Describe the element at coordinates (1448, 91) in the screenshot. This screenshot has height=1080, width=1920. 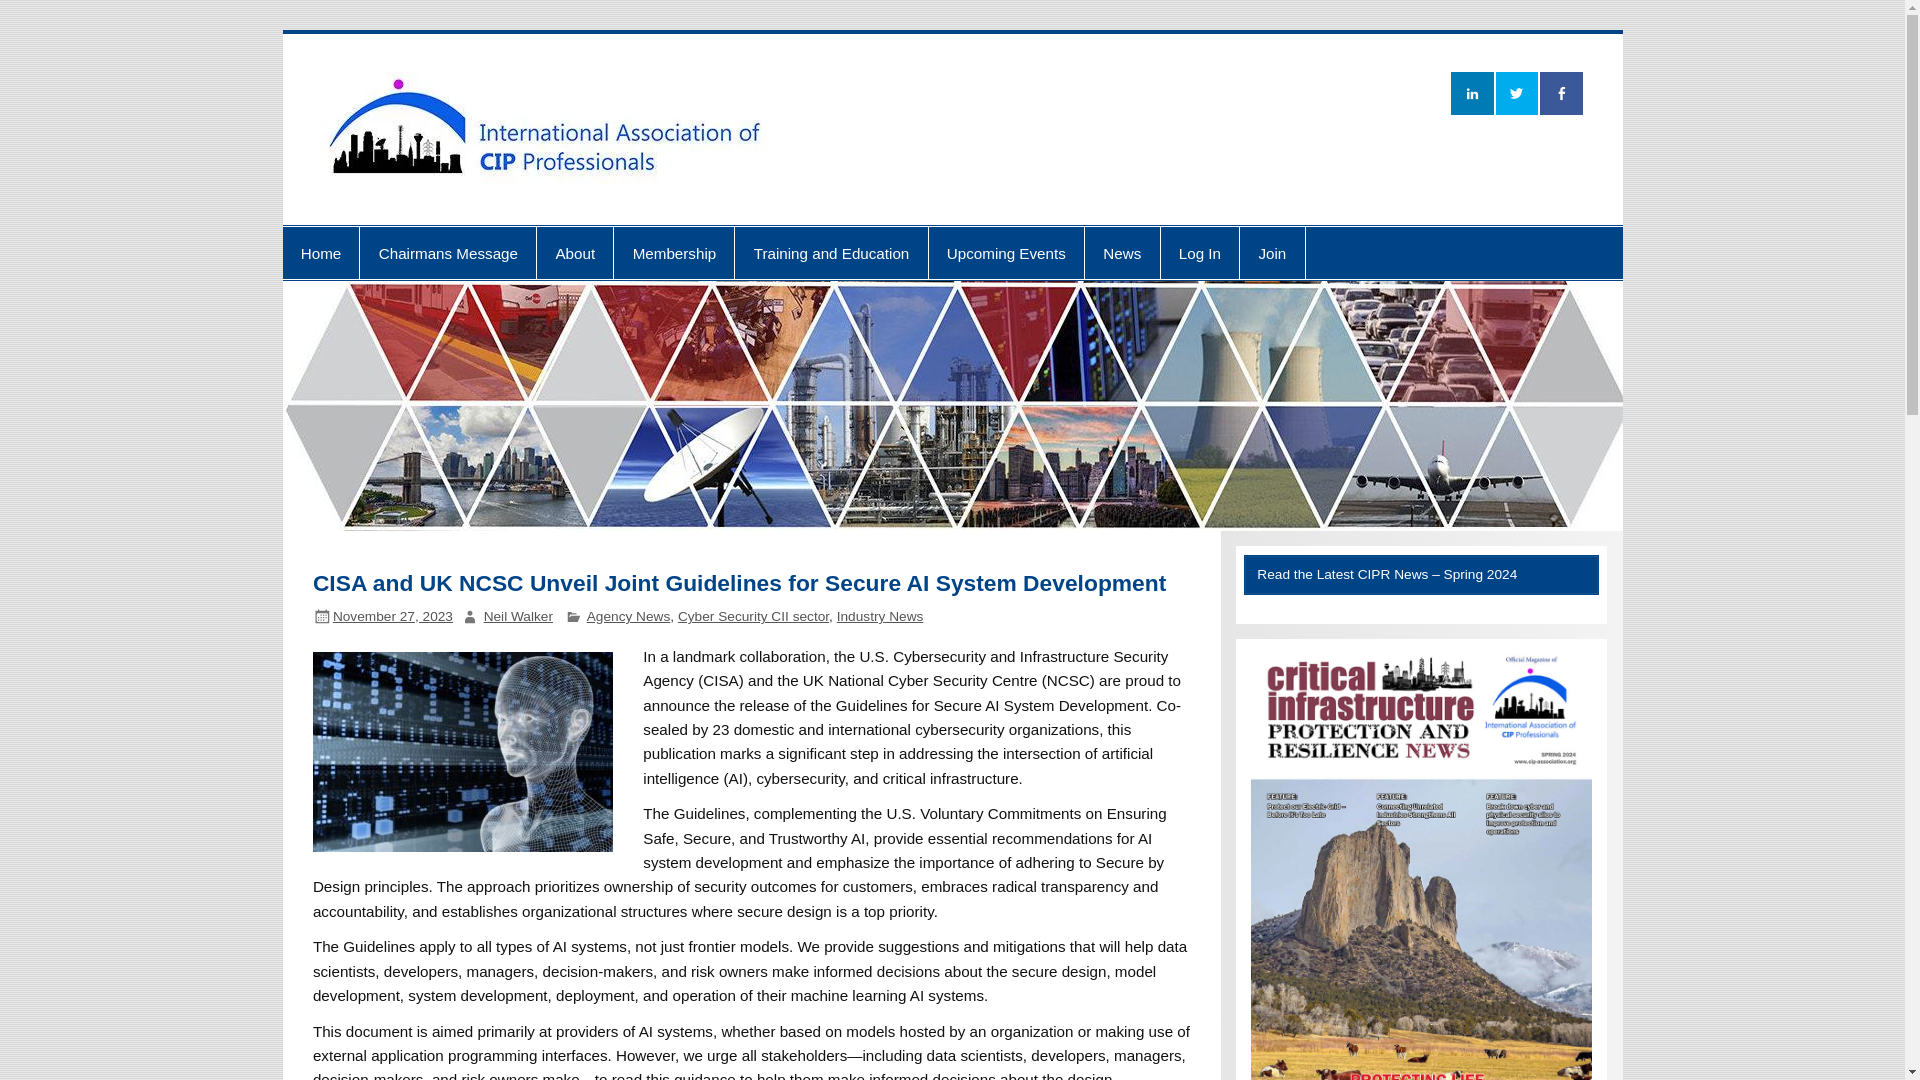
I see `International Association of CIP Professionals` at that location.